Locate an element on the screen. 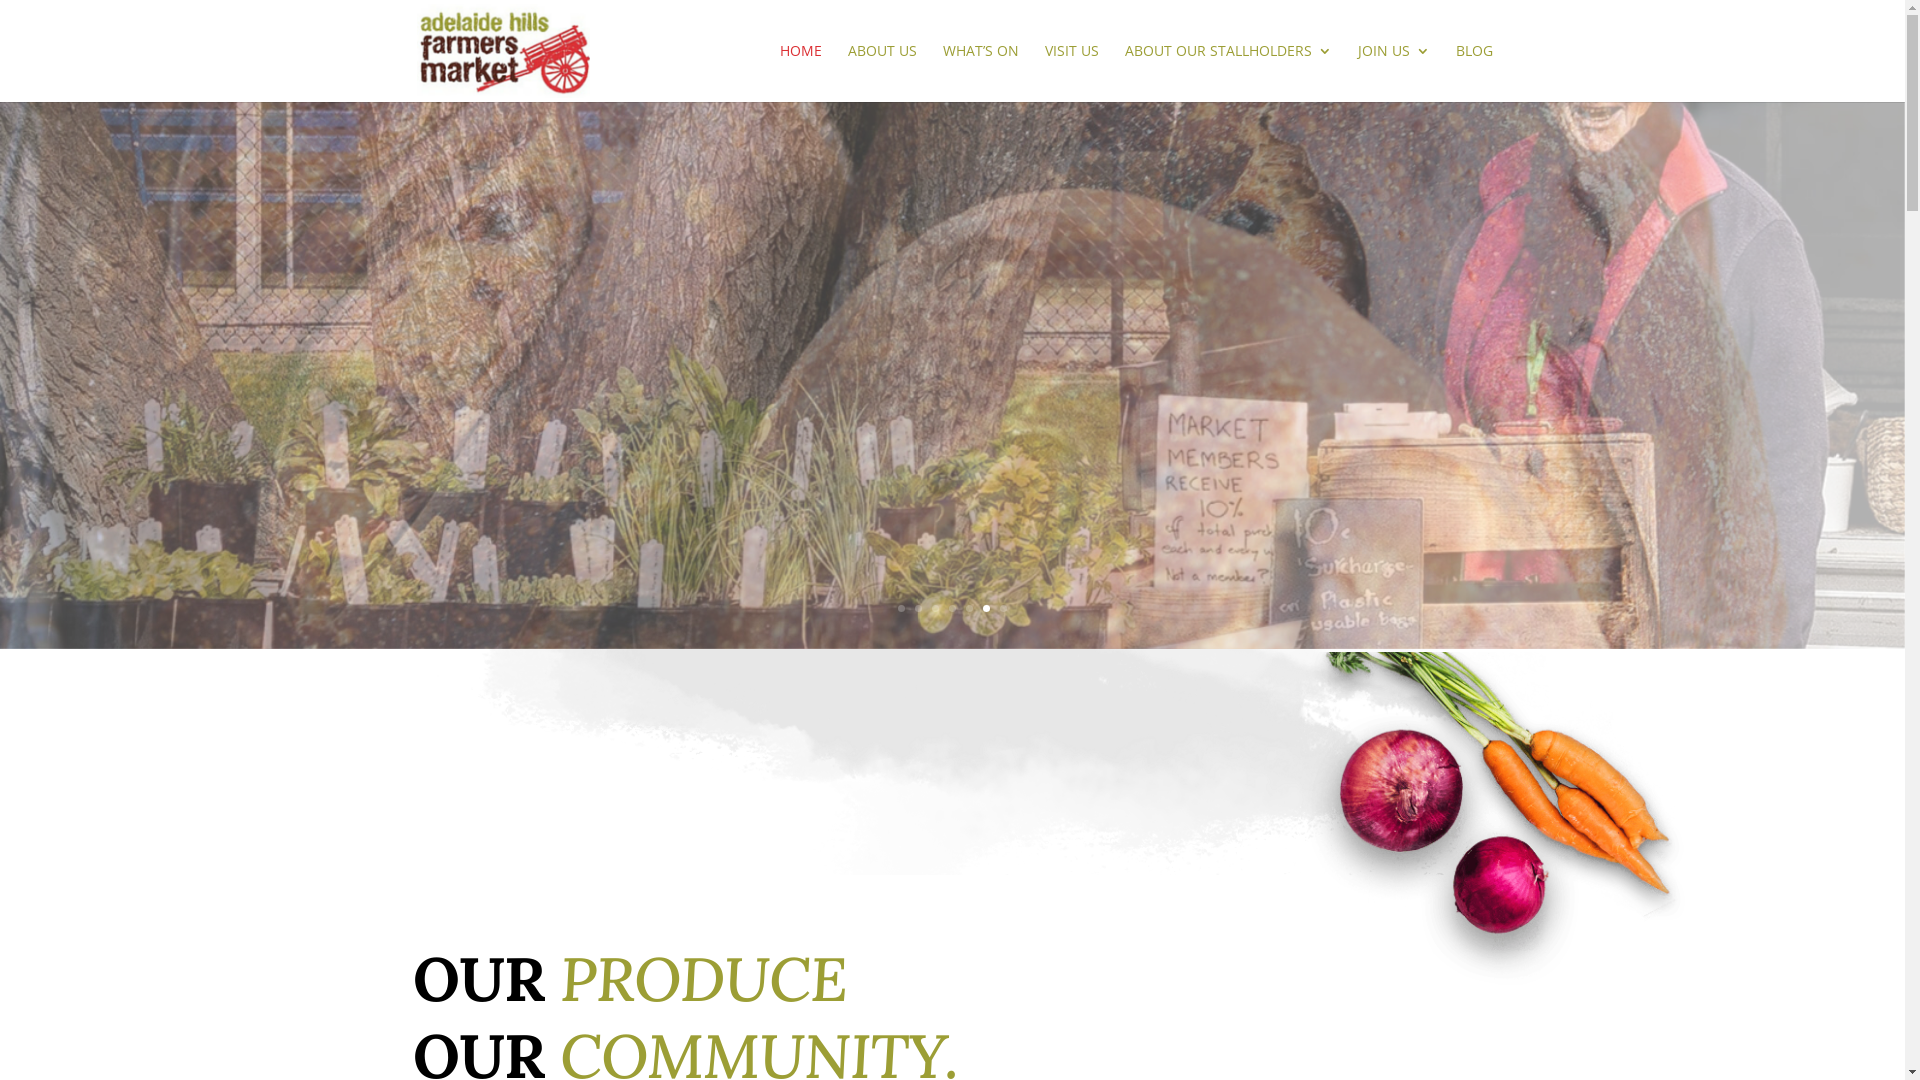 This screenshot has height=1080, width=1920. 7 is located at coordinates (1004, 608).